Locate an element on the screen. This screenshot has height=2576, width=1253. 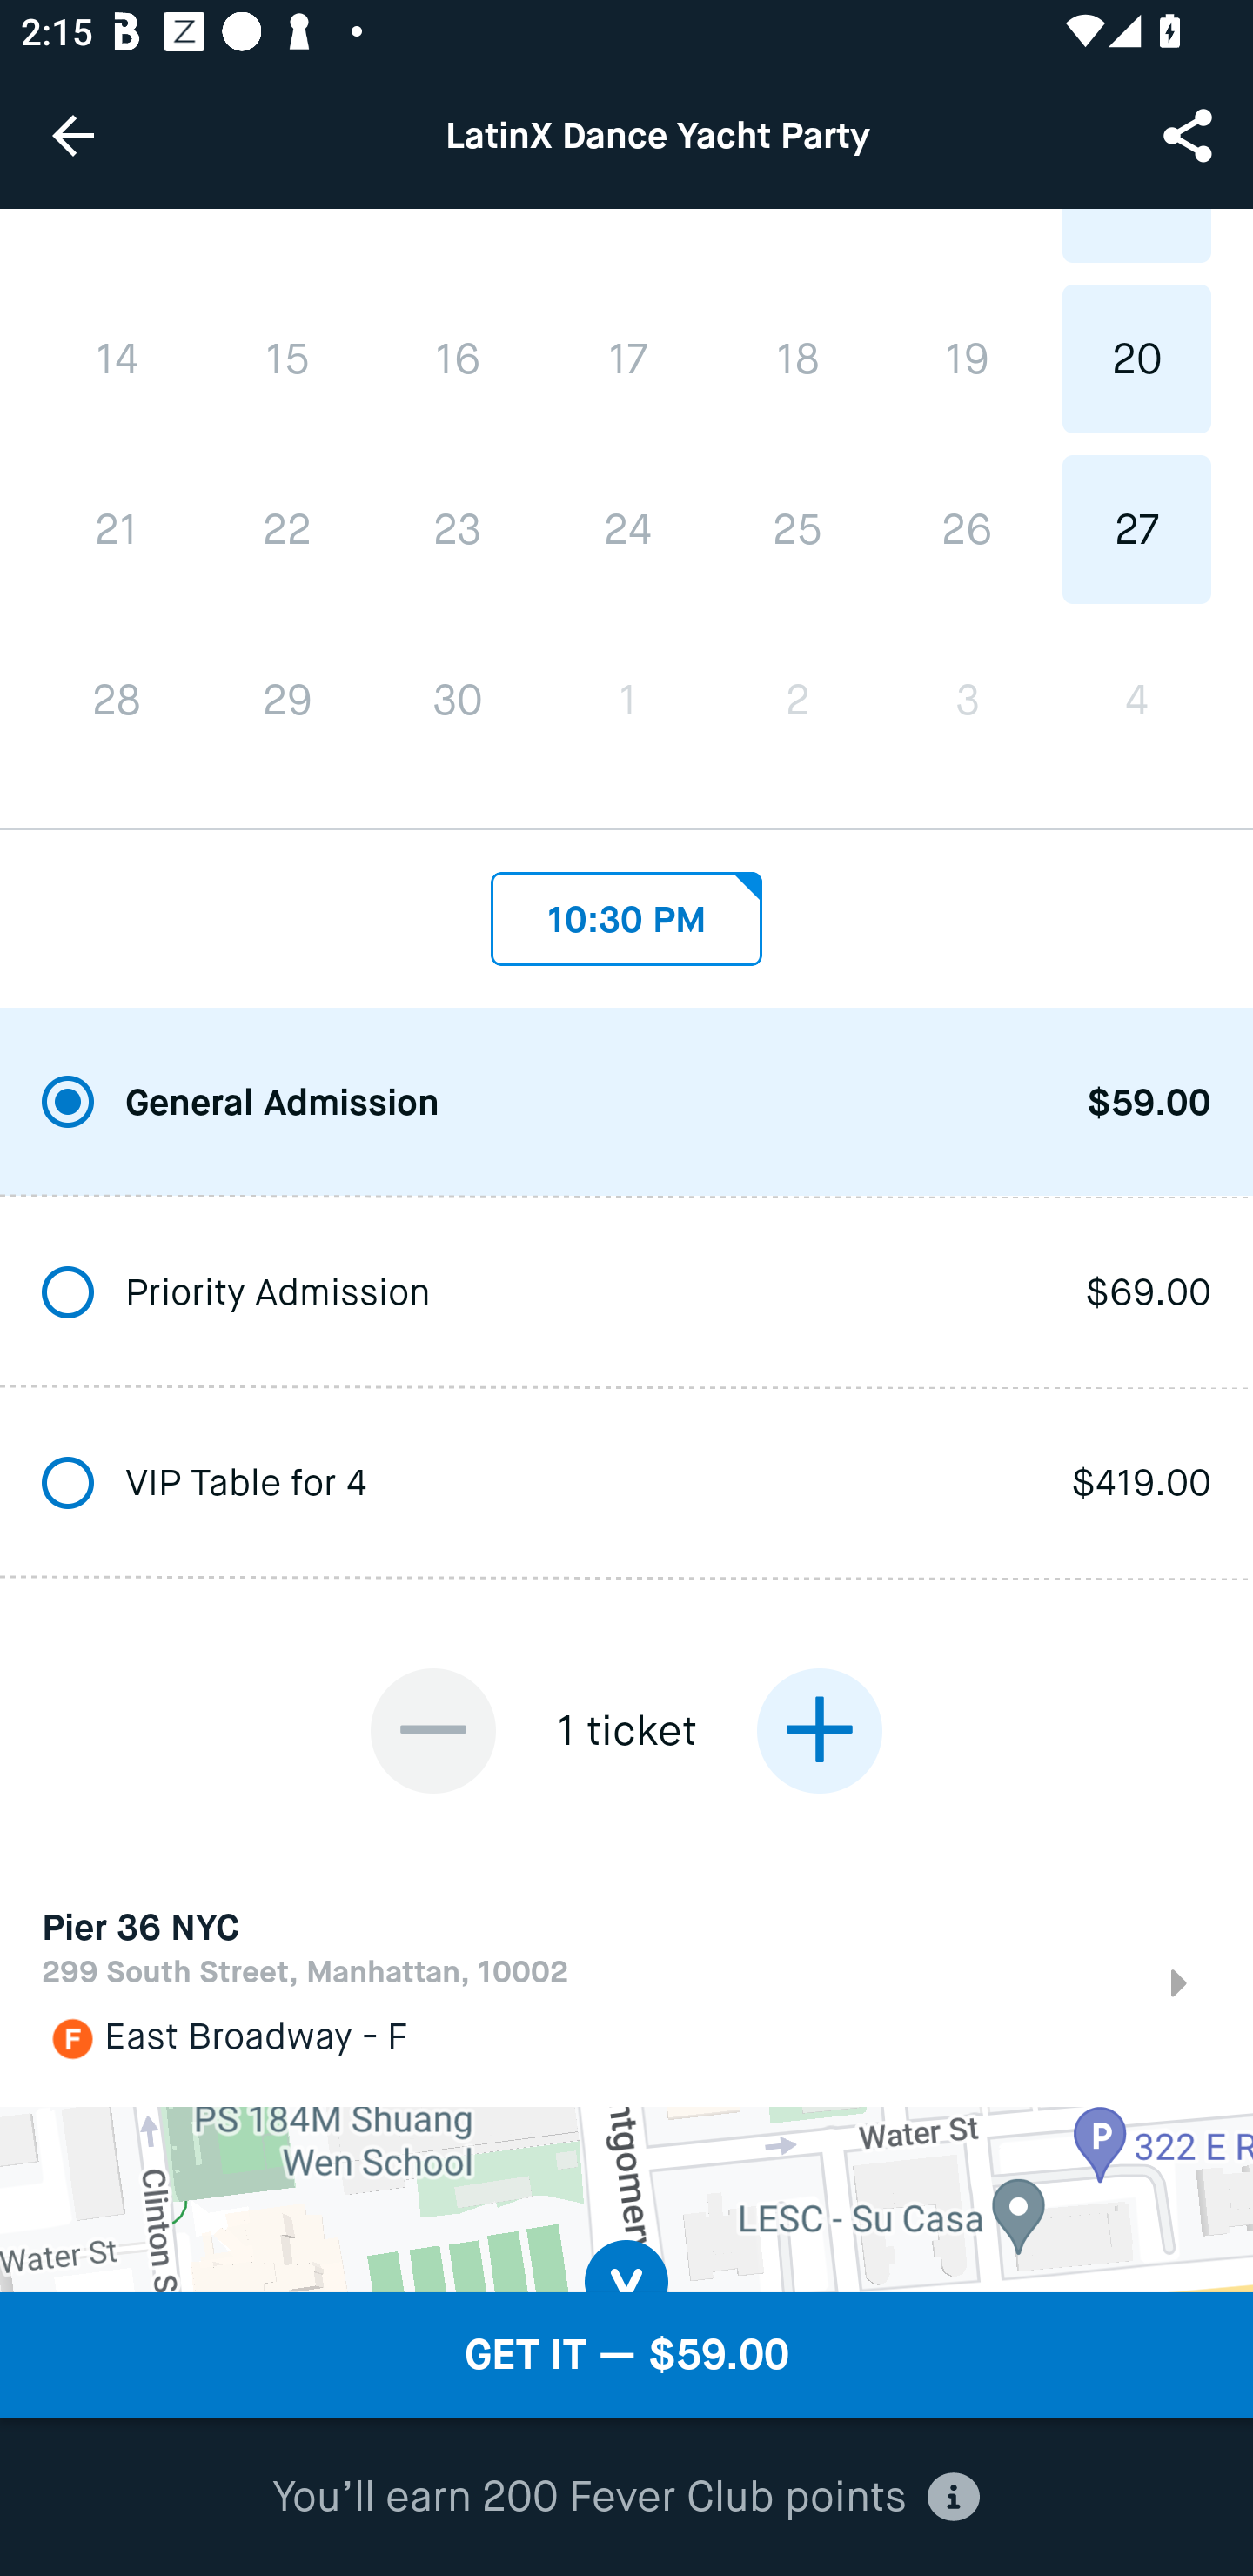
decrease is located at coordinates (433, 1731).